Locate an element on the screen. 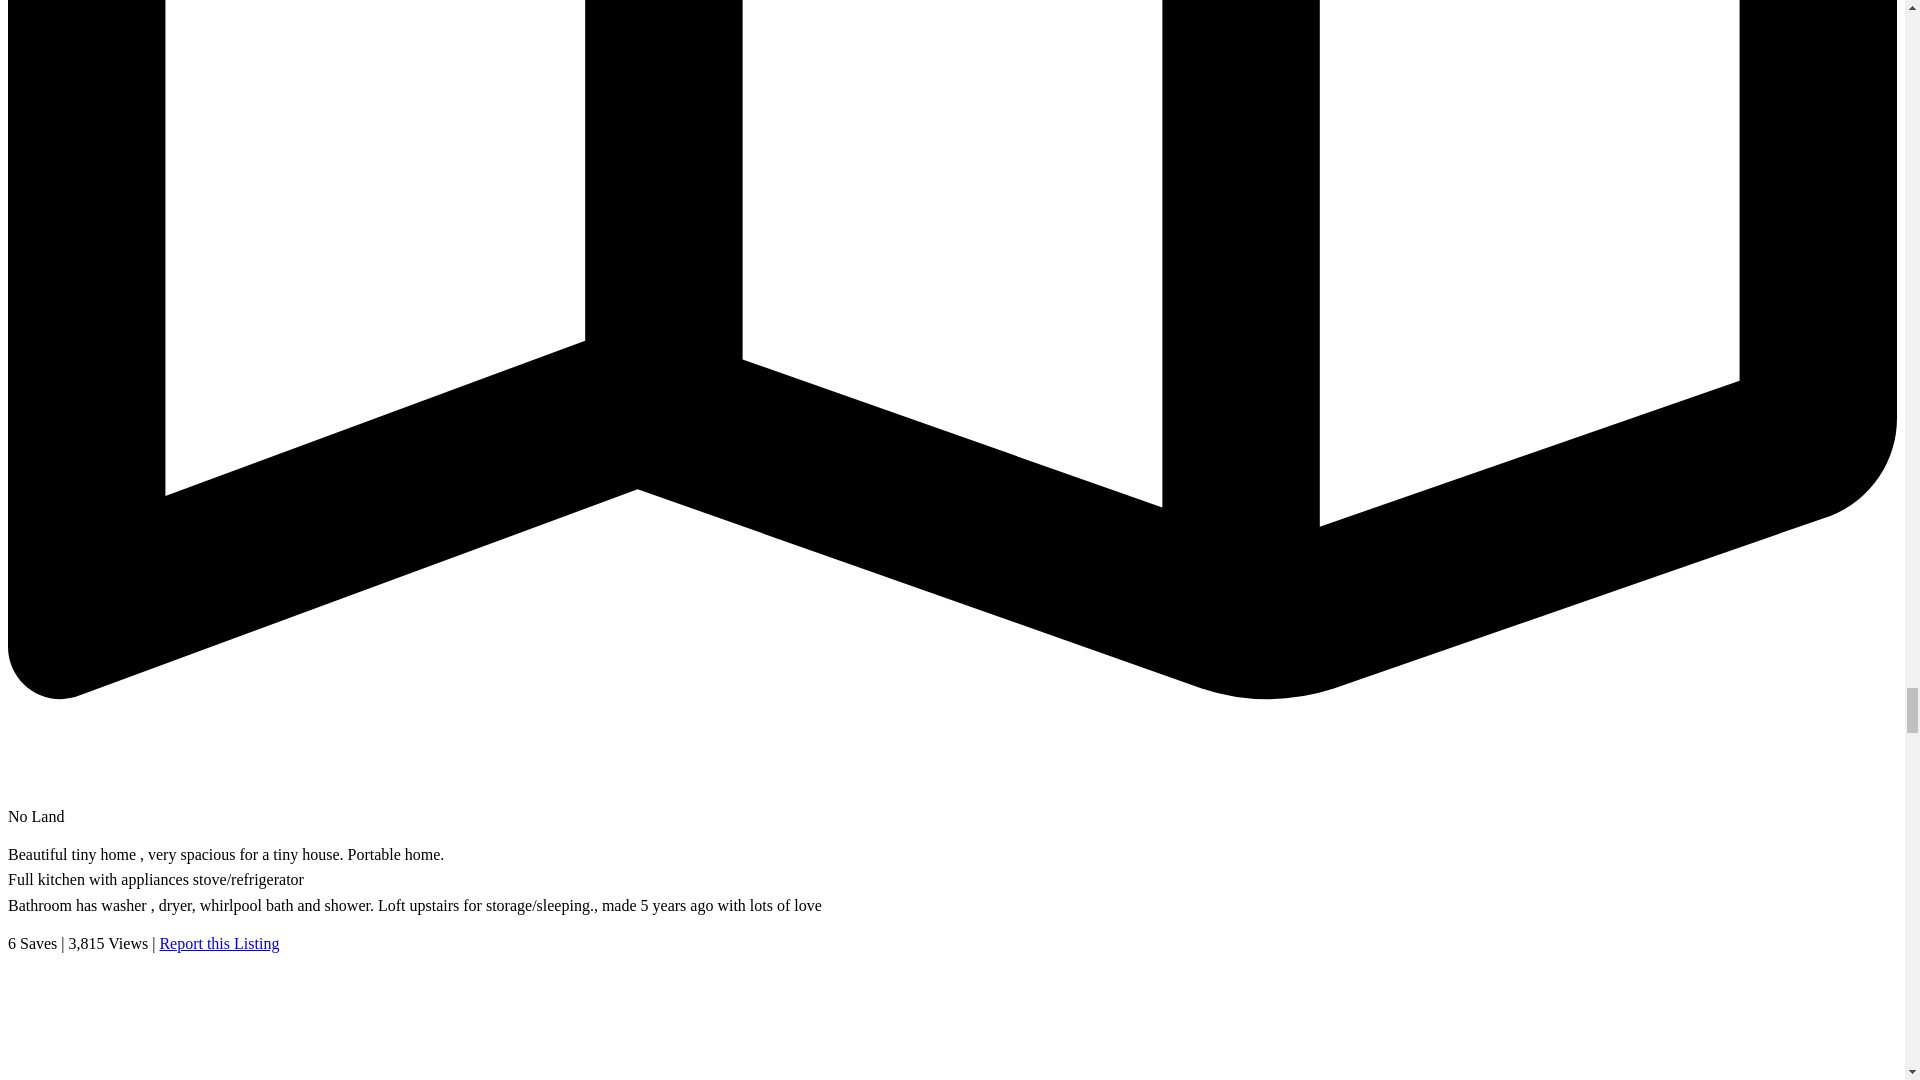 The height and width of the screenshot is (1080, 1920). Report this Listing is located at coordinates (218, 943).